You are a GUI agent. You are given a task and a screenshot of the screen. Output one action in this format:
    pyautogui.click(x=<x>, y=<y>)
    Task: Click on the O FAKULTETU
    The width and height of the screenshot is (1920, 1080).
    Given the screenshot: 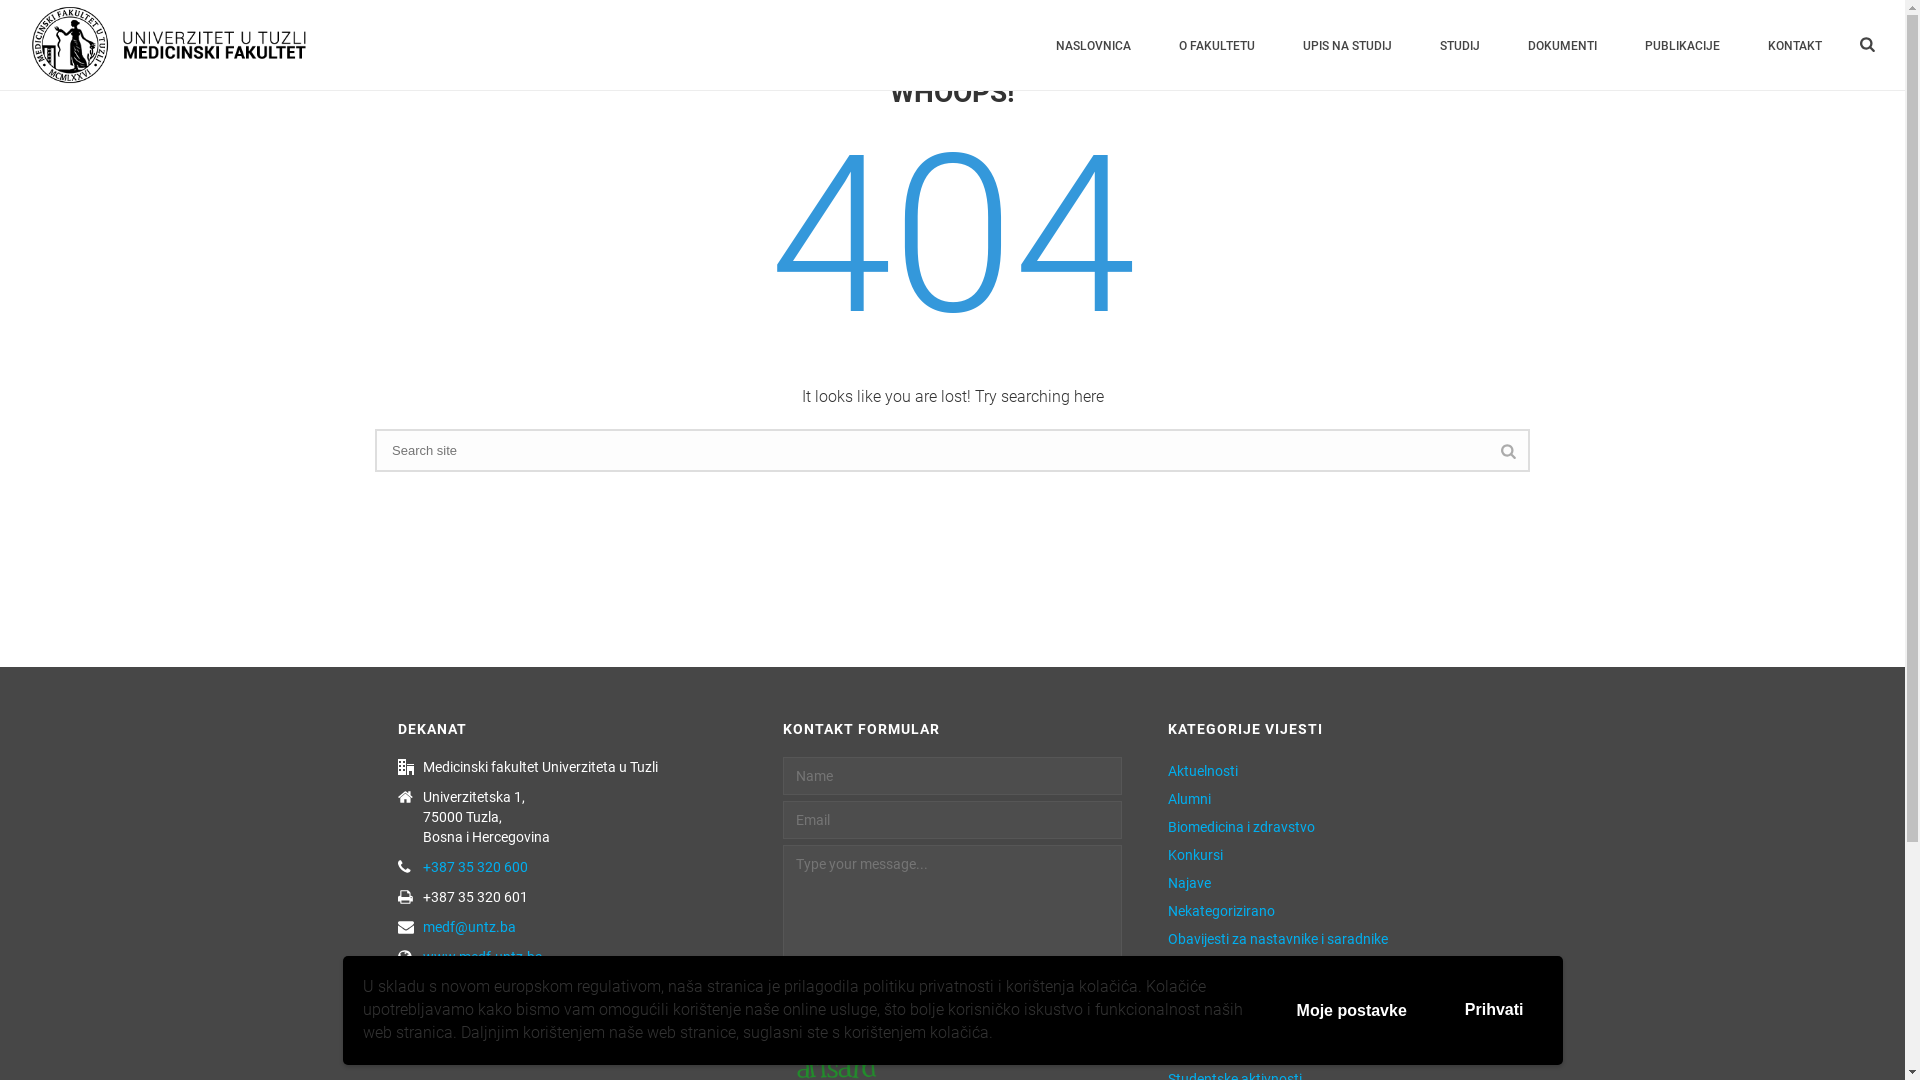 What is the action you would take?
    pyautogui.click(x=1217, y=46)
    